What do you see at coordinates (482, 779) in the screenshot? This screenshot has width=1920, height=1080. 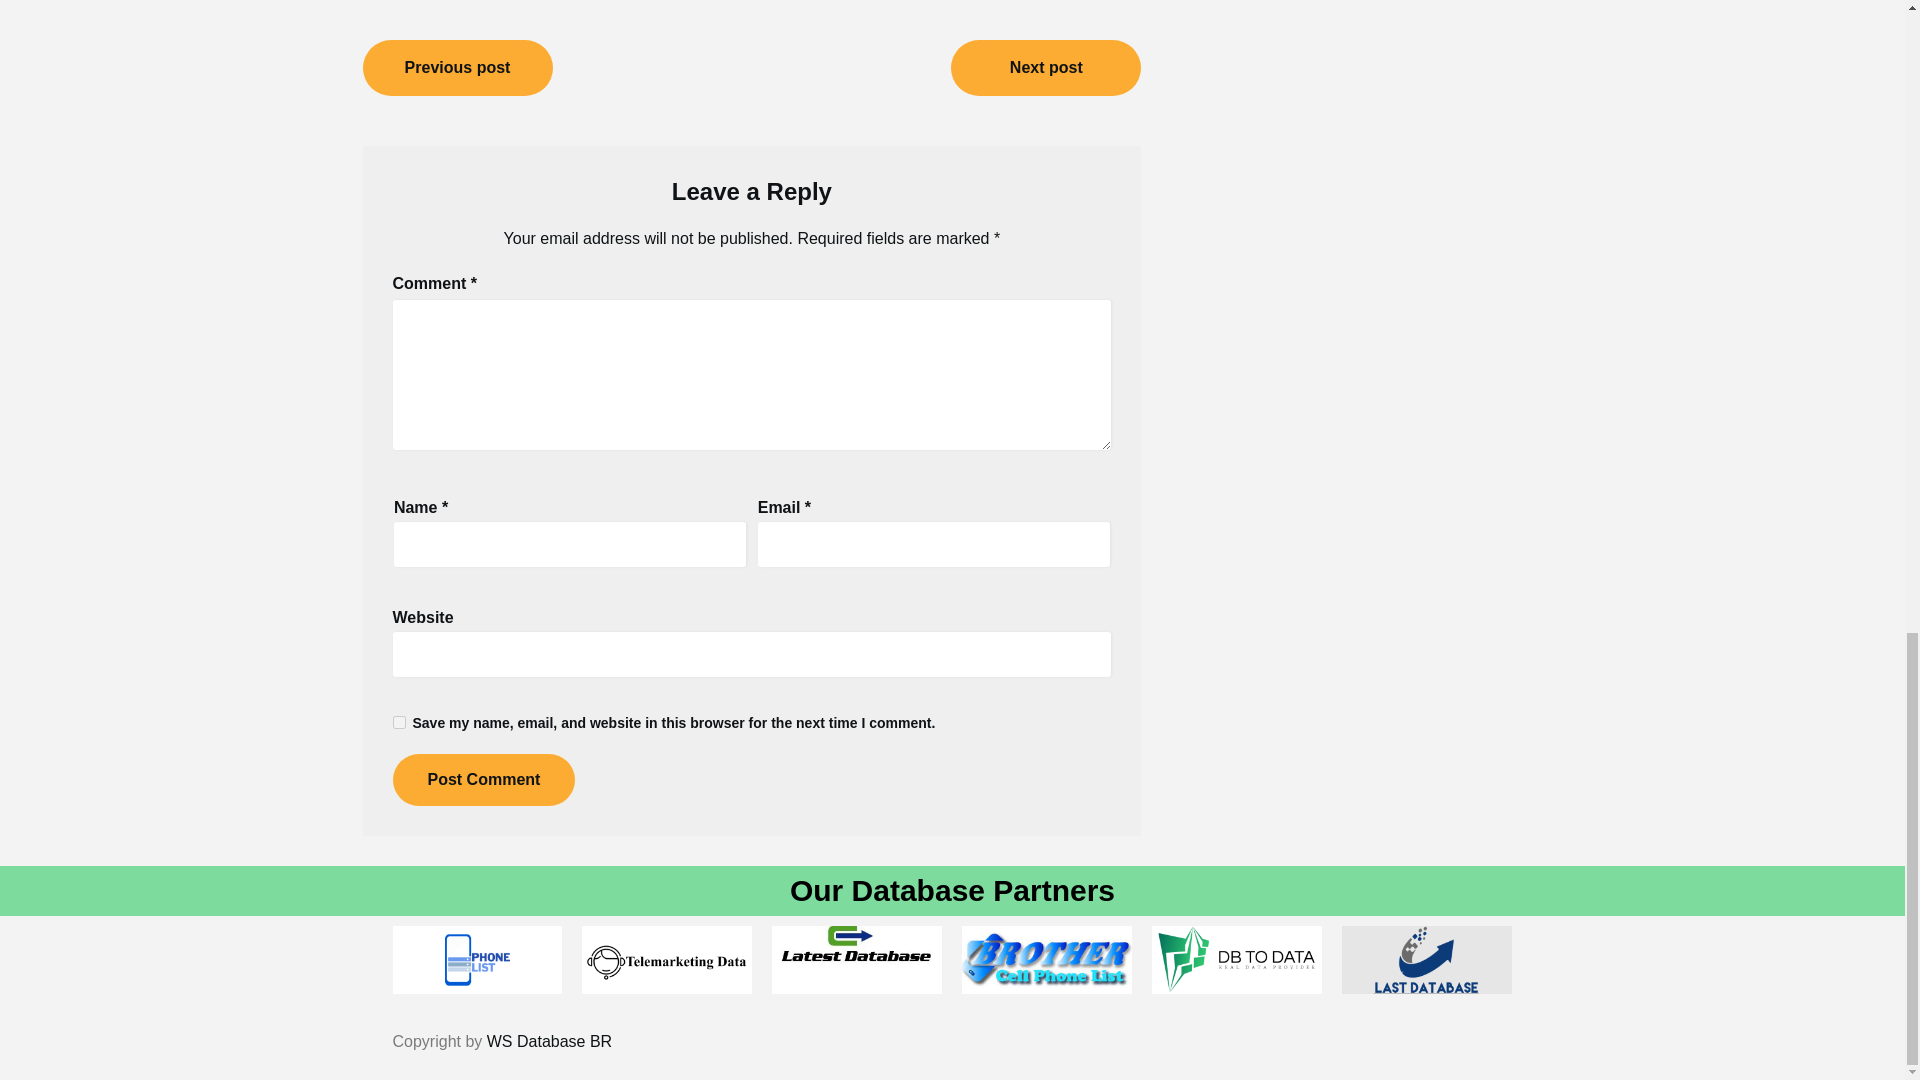 I see `Post Comment` at bounding box center [482, 779].